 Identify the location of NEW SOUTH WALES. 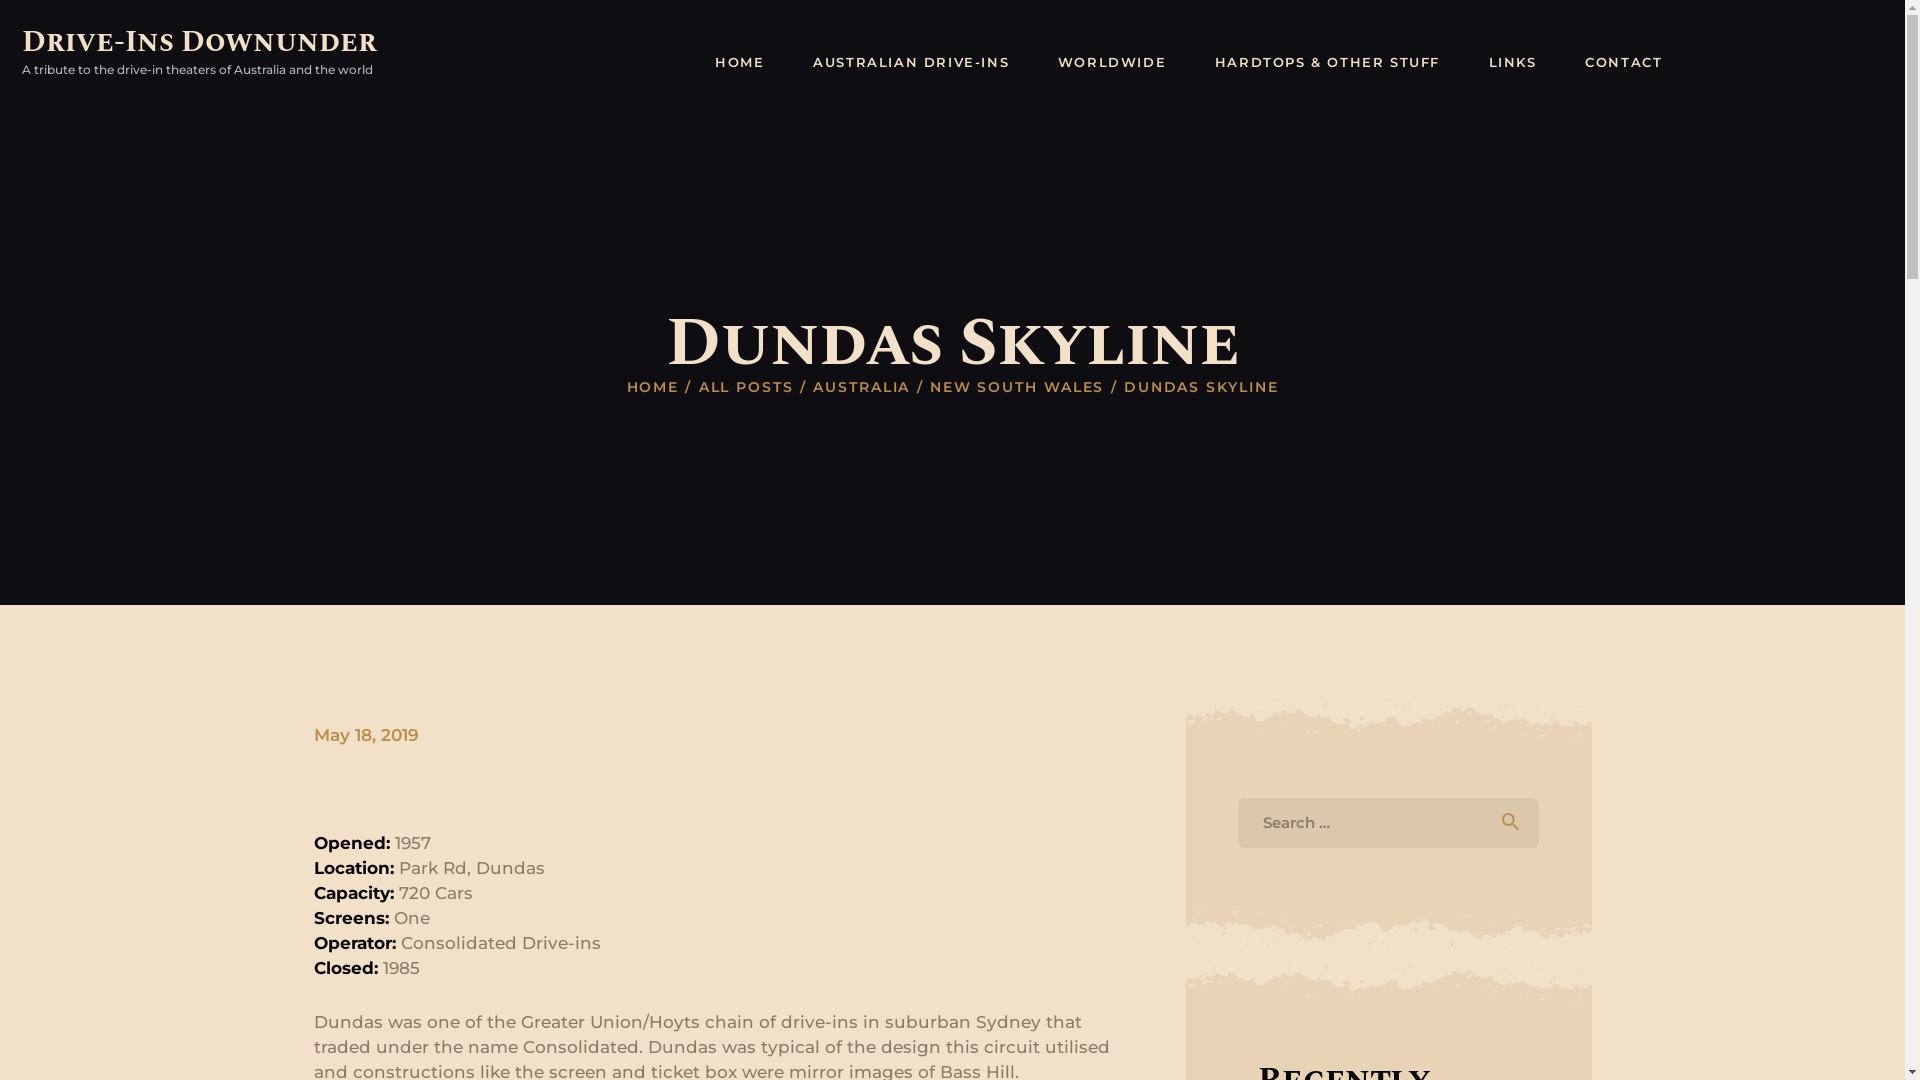
(1018, 388).